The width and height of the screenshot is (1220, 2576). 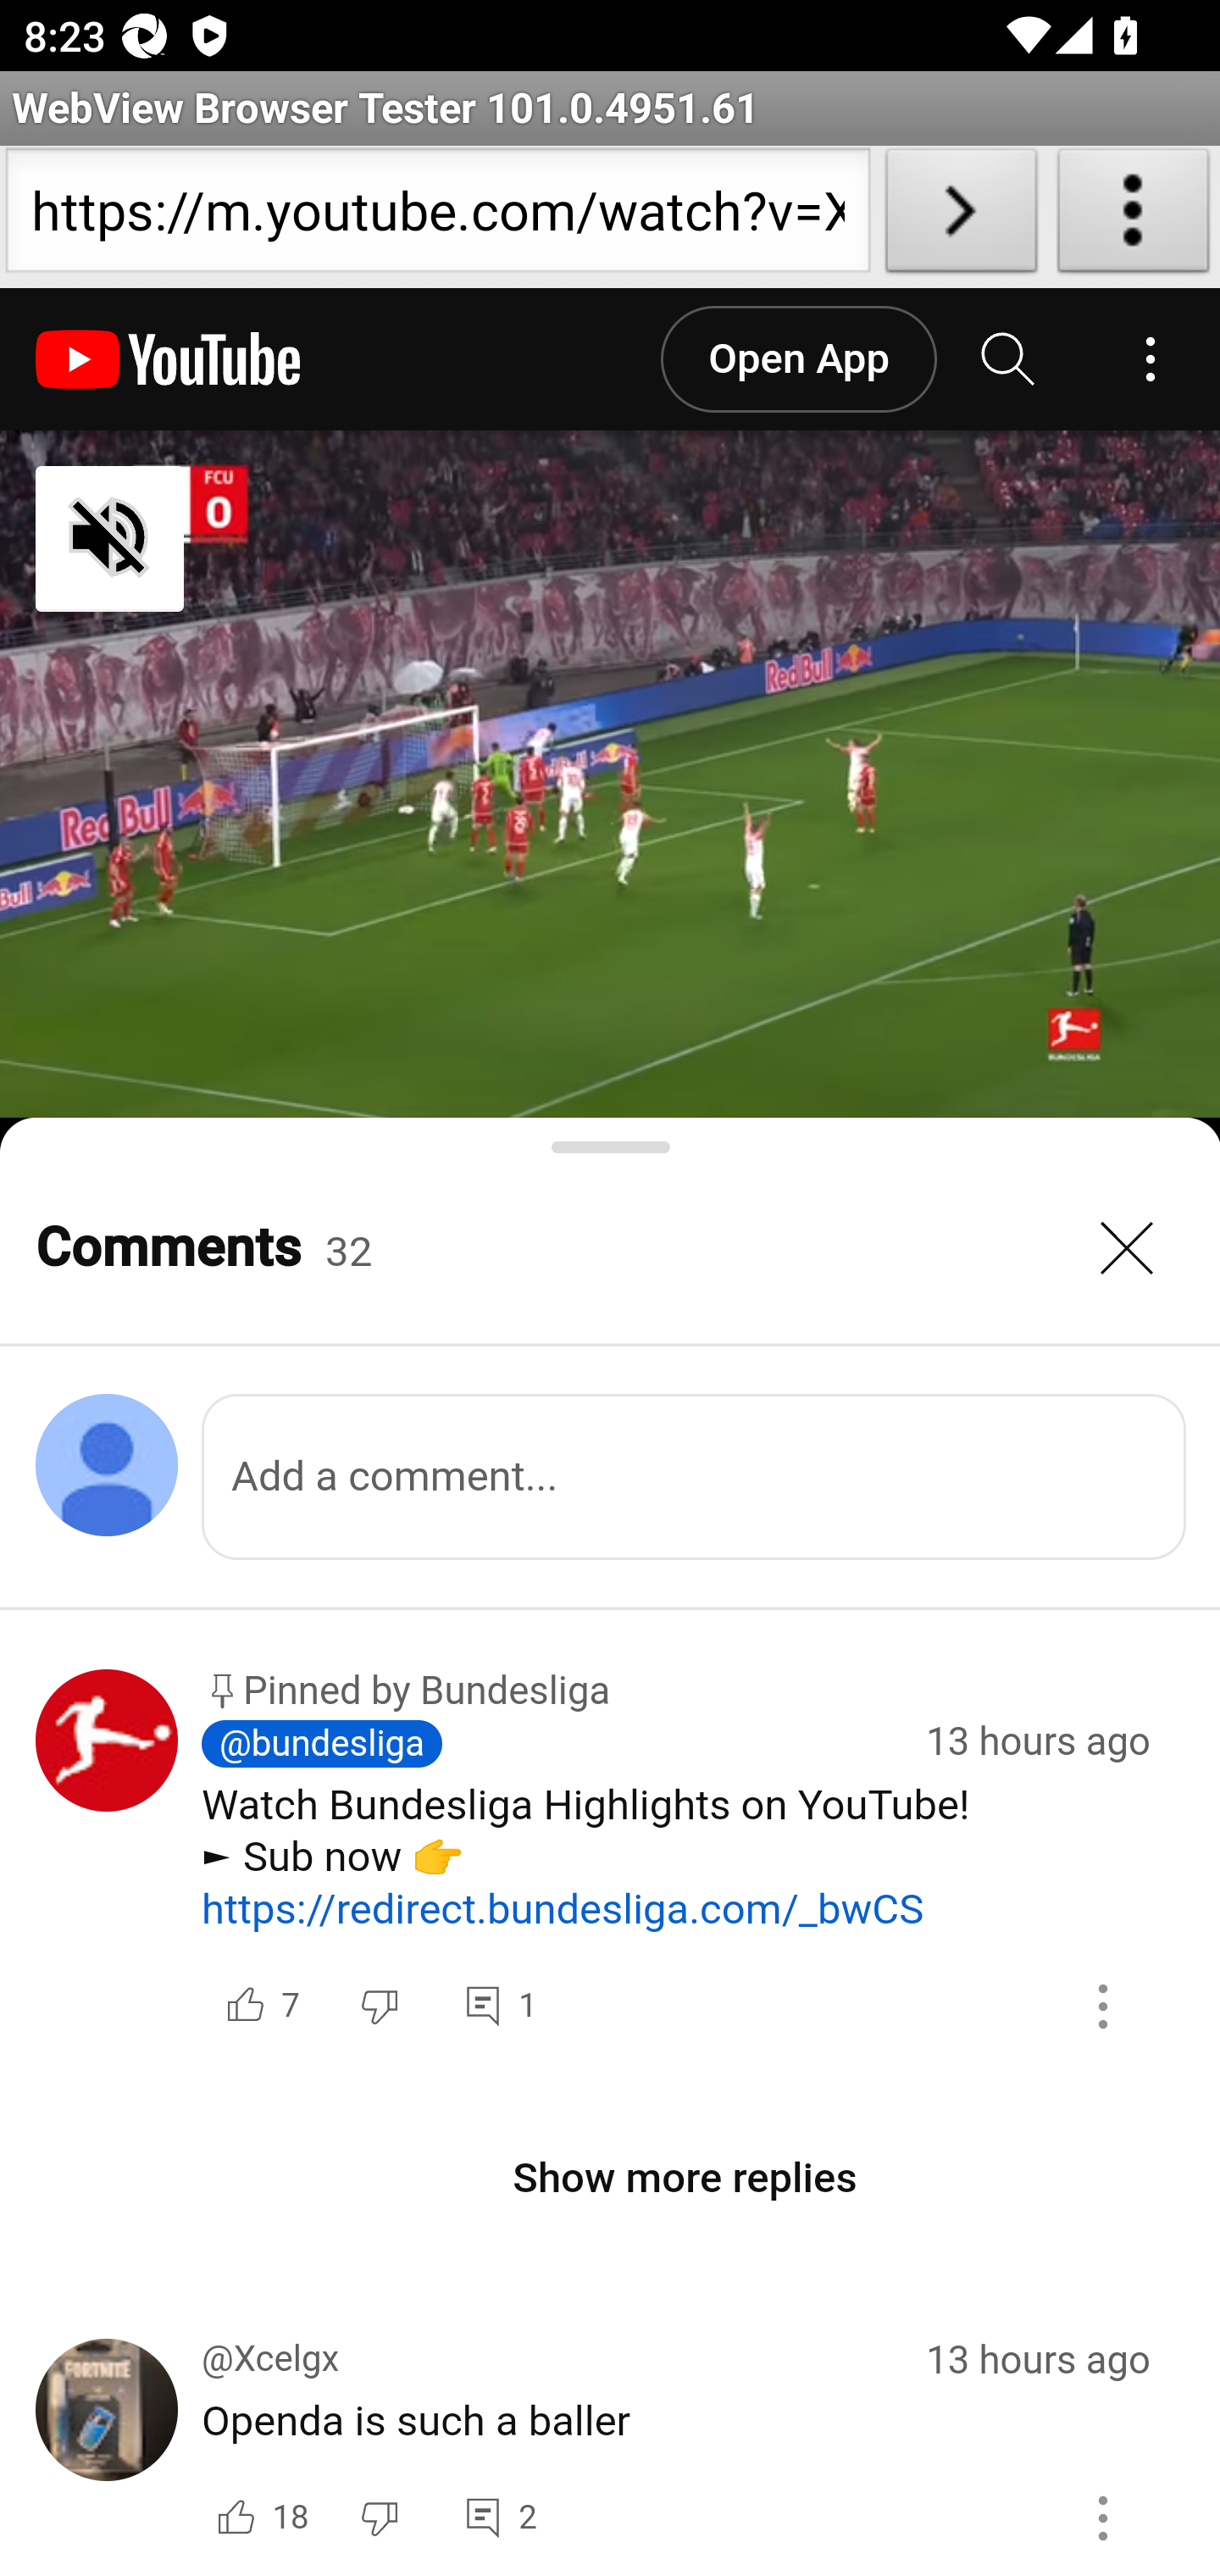 I want to click on Add a comment..., so click(x=695, y=1476).